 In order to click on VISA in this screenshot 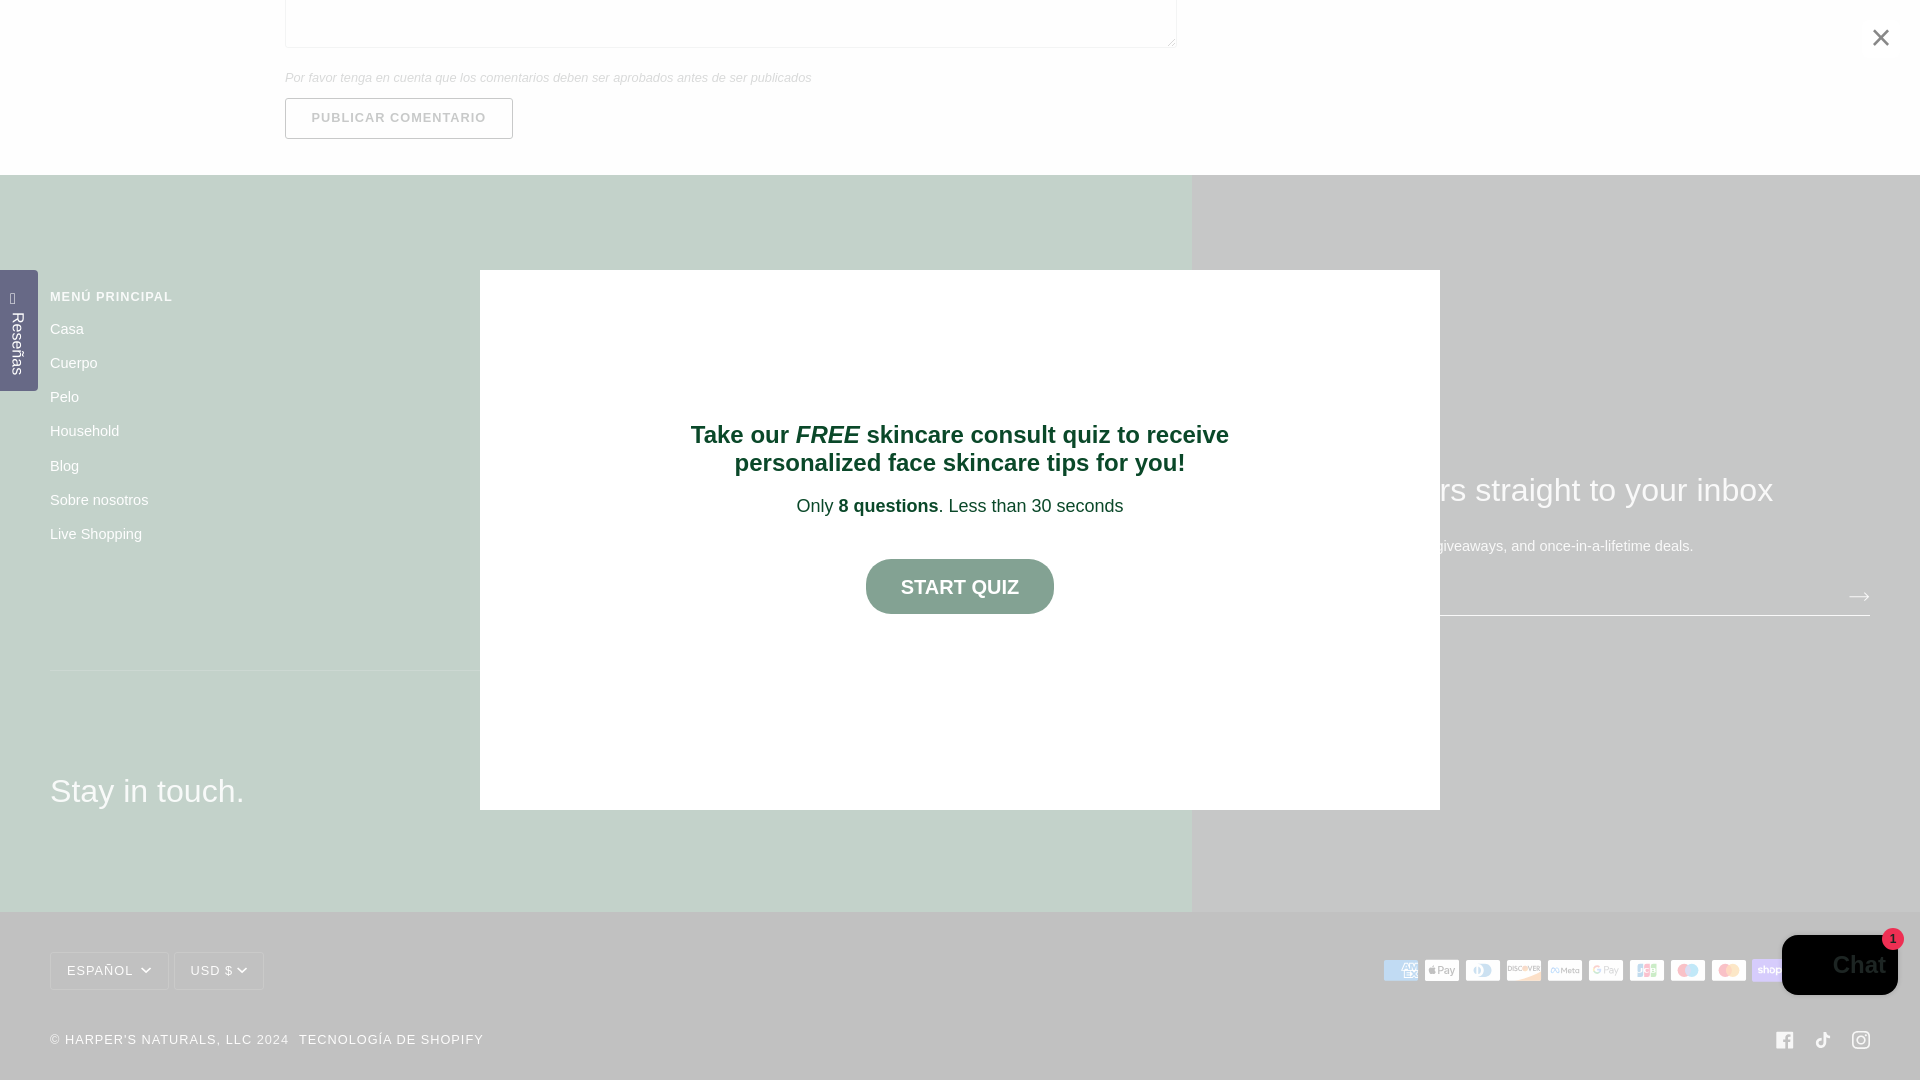, I will do `click(1852, 970)`.